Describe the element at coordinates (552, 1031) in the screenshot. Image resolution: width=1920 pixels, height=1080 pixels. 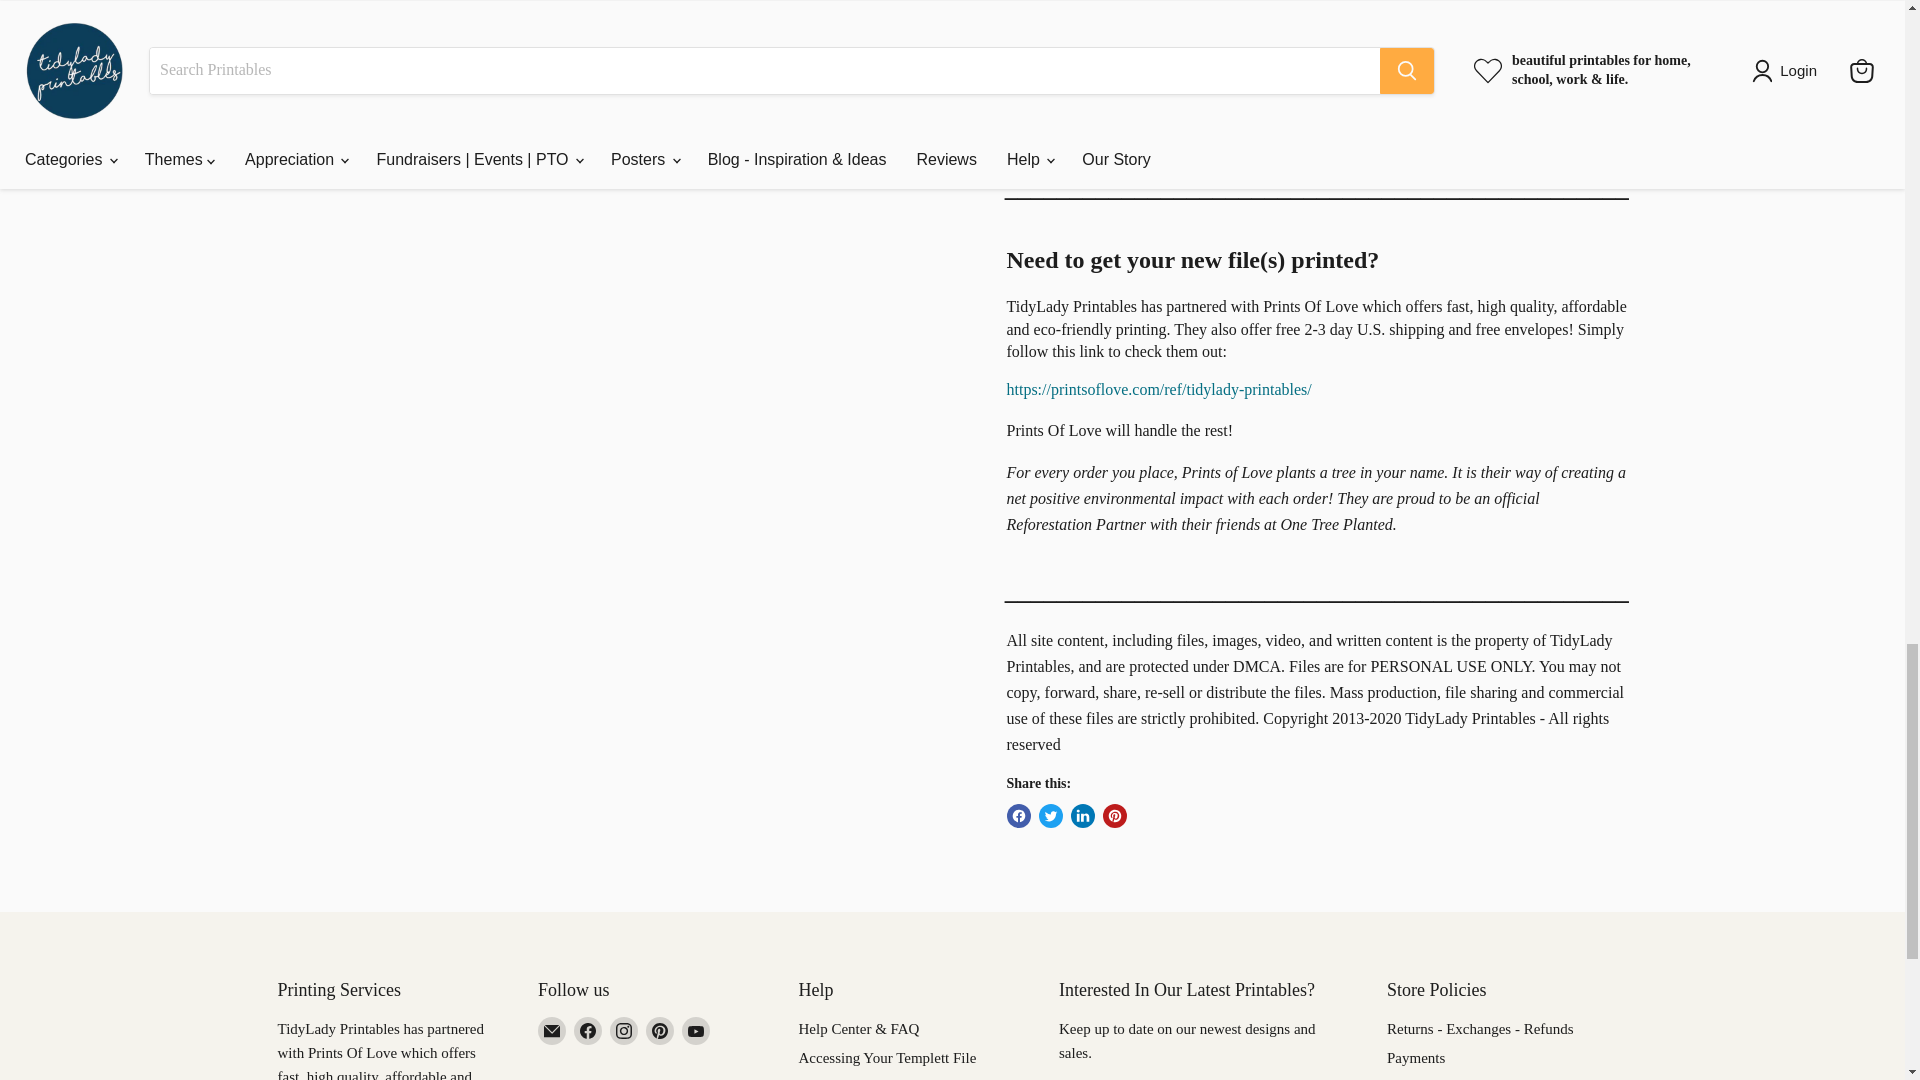
I see `Email` at that location.